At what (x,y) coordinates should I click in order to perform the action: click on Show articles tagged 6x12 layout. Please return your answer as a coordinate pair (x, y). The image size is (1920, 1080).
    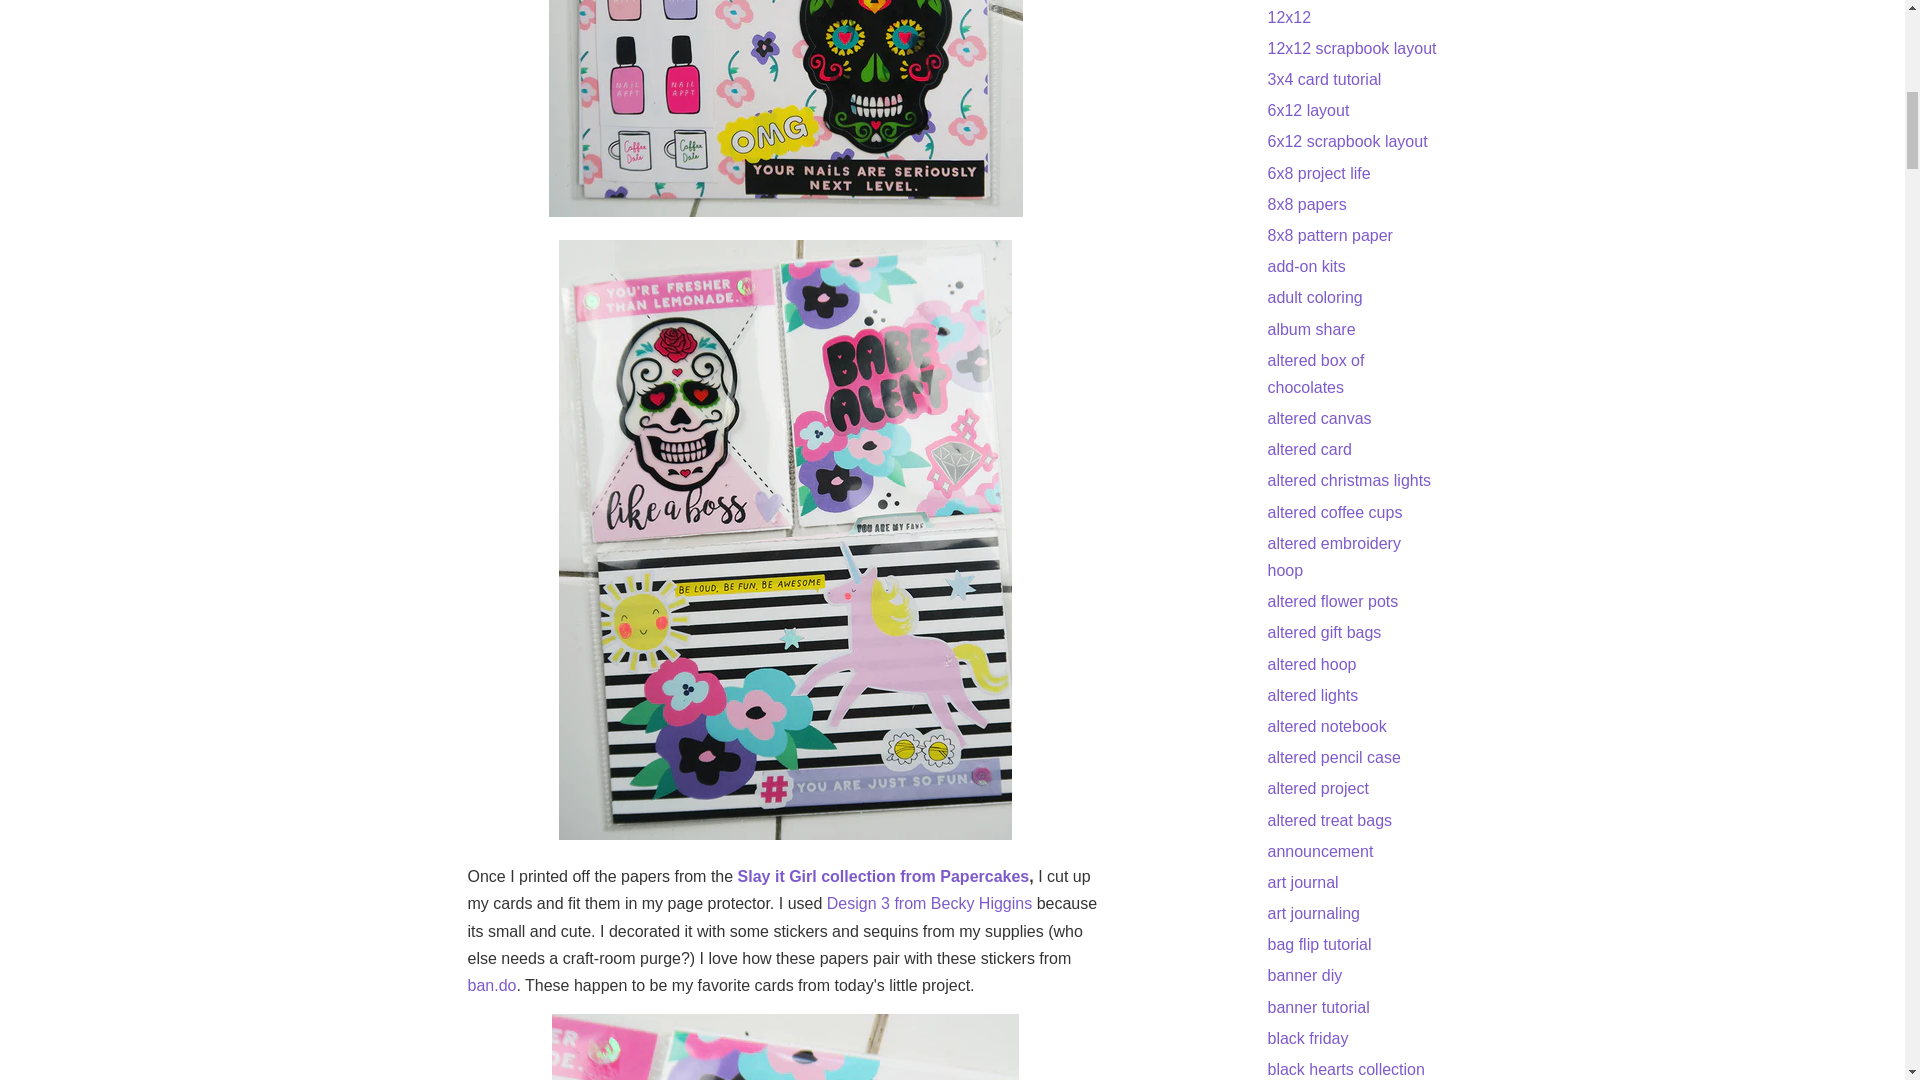
    Looking at the image, I should click on (1308, 110).